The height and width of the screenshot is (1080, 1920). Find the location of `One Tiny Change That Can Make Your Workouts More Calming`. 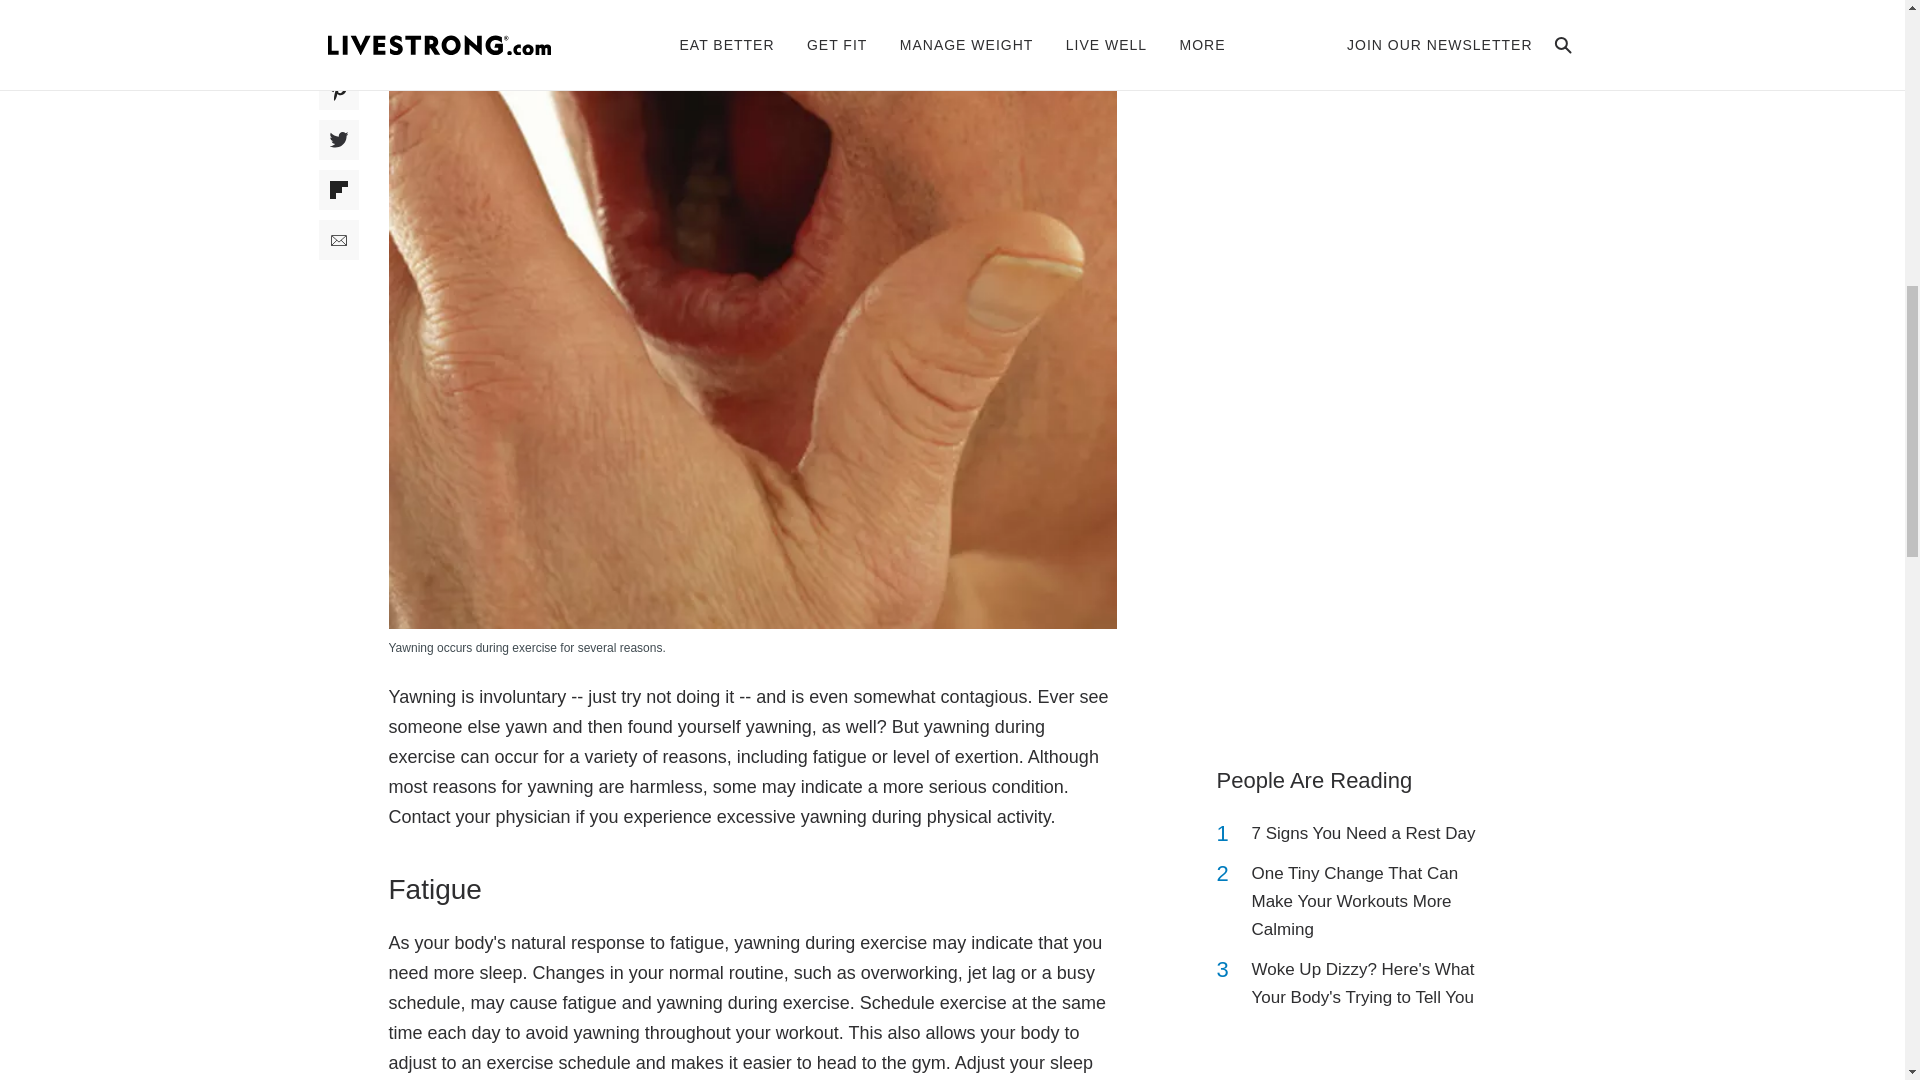

One Tiny Change That Can Make Your Workouts More Calming is located at coordinates (1374, 901).